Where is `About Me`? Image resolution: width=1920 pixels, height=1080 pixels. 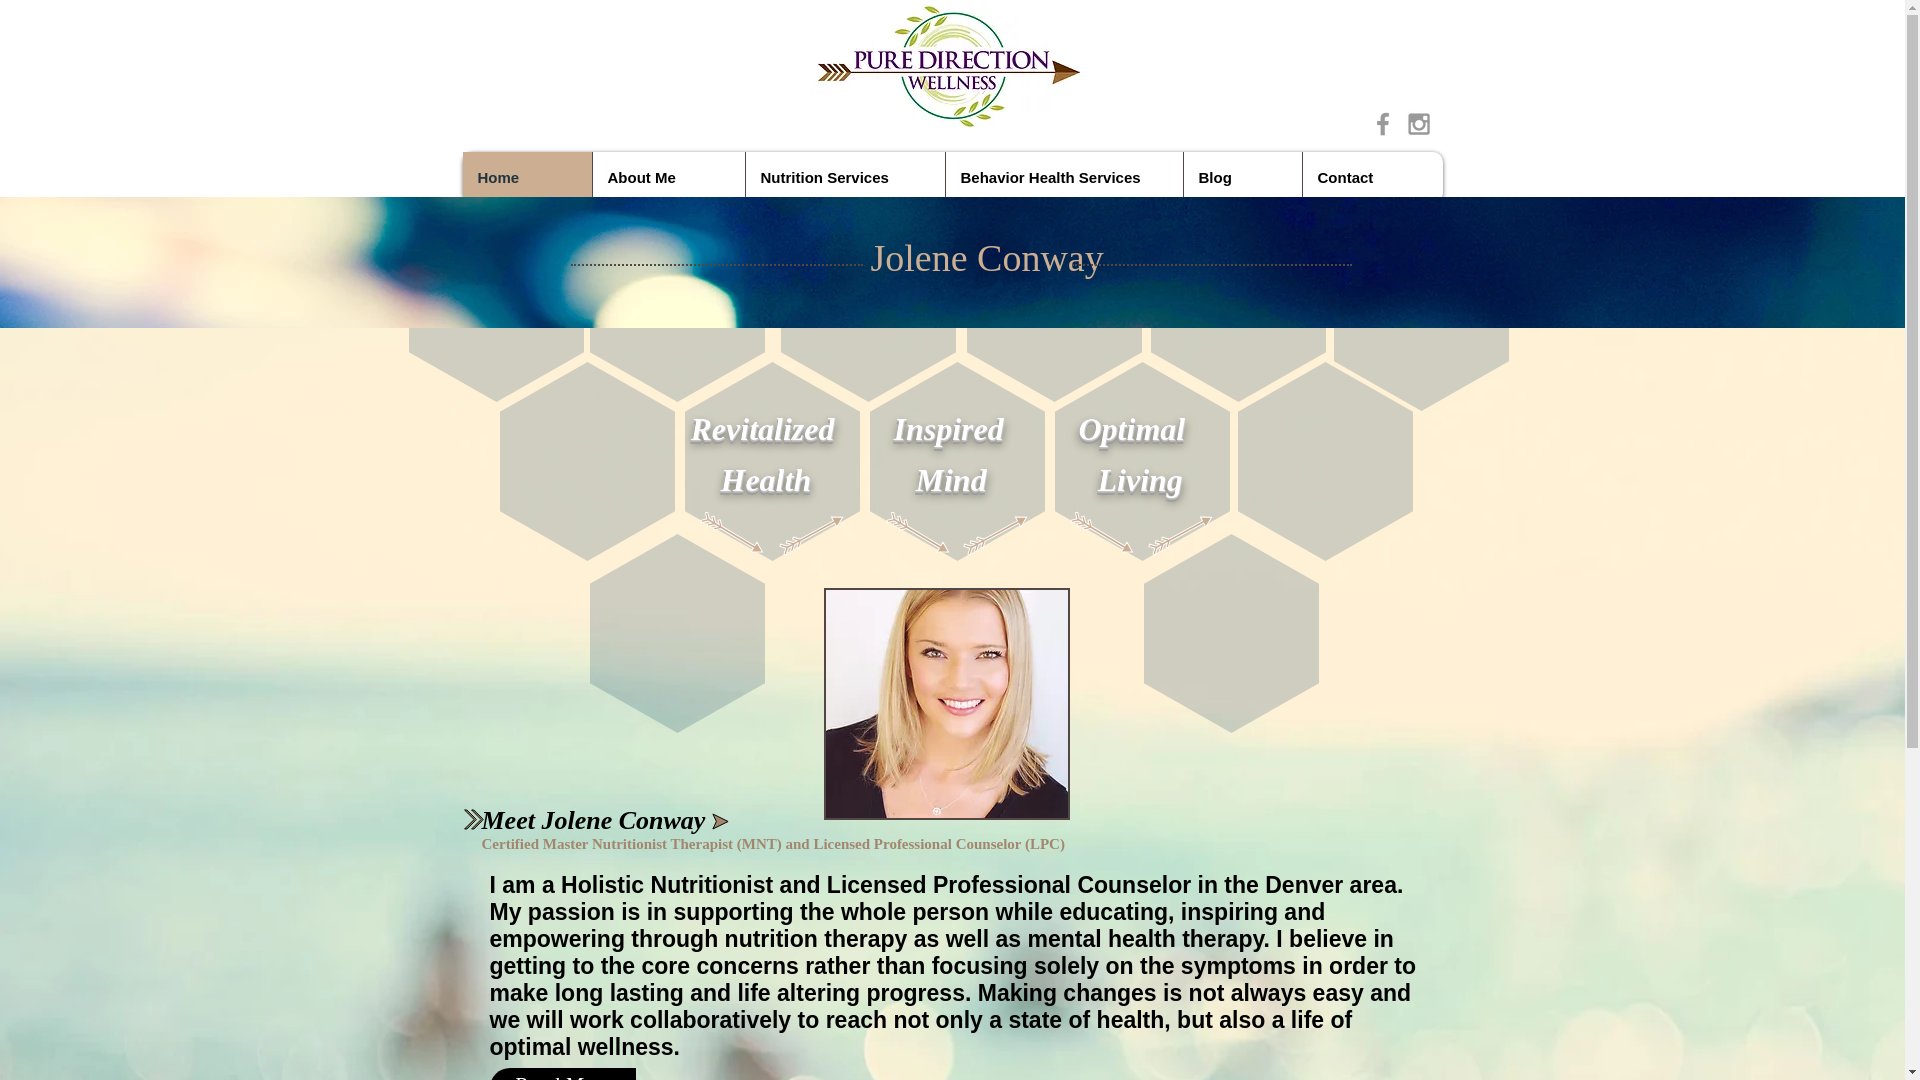
About Me is located at coordinates (668, 178).